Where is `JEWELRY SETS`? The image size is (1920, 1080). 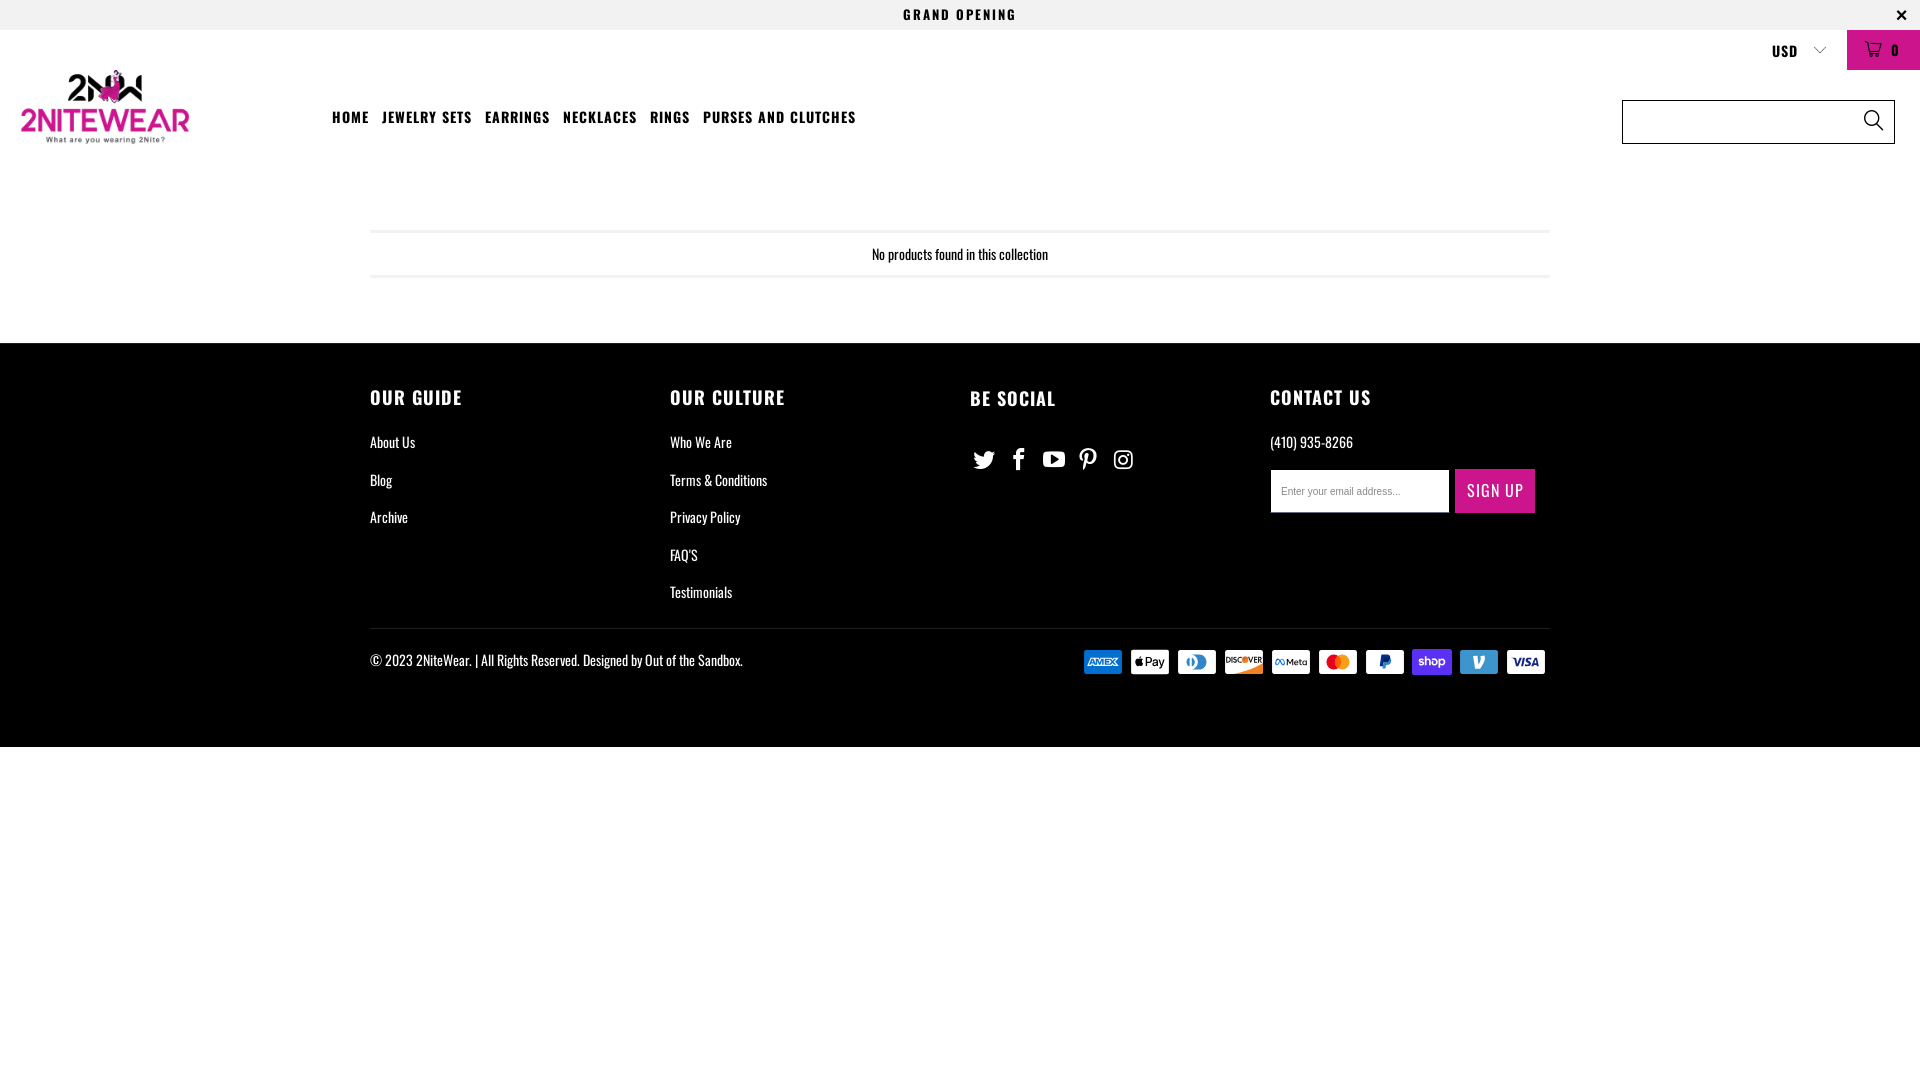
JEWELRY SETS is located at coordinates (427, 118).